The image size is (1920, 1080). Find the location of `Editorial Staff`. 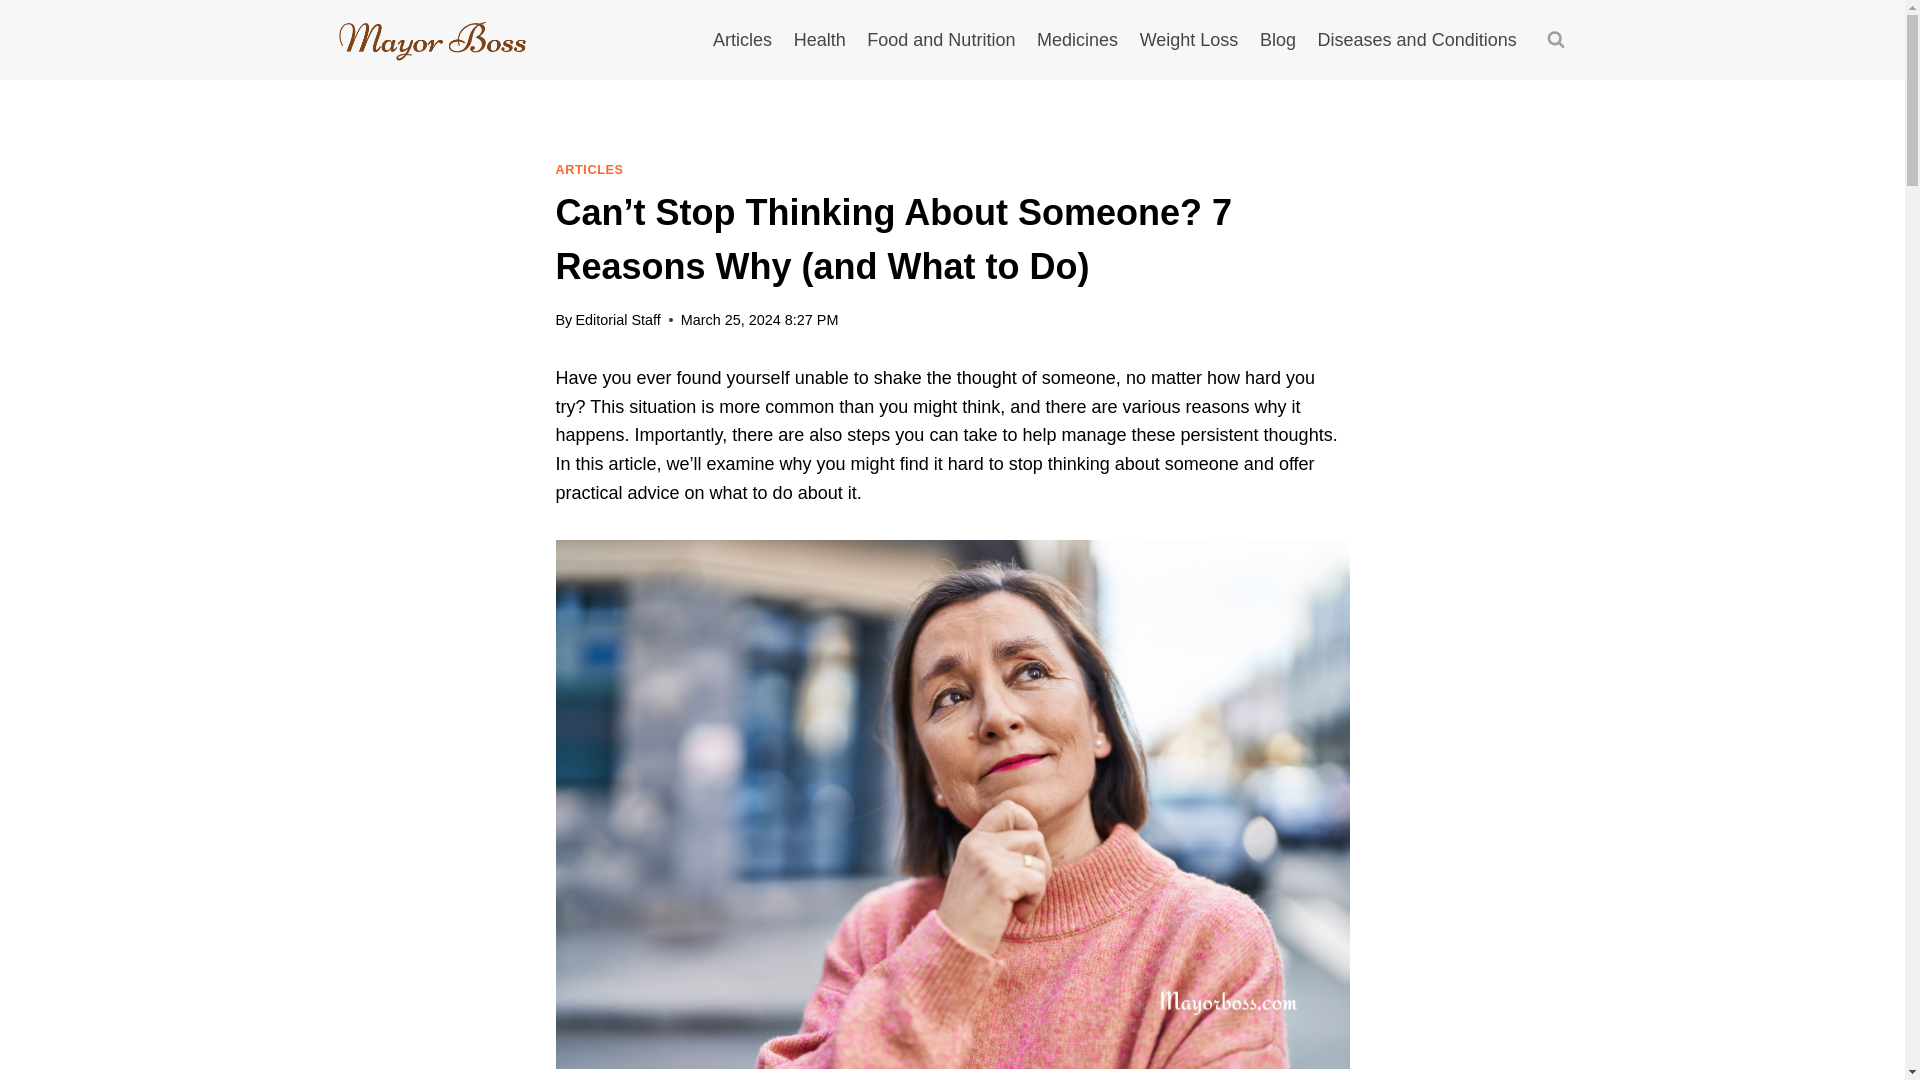

Editorial Staff is located at coordinates (617, 320).